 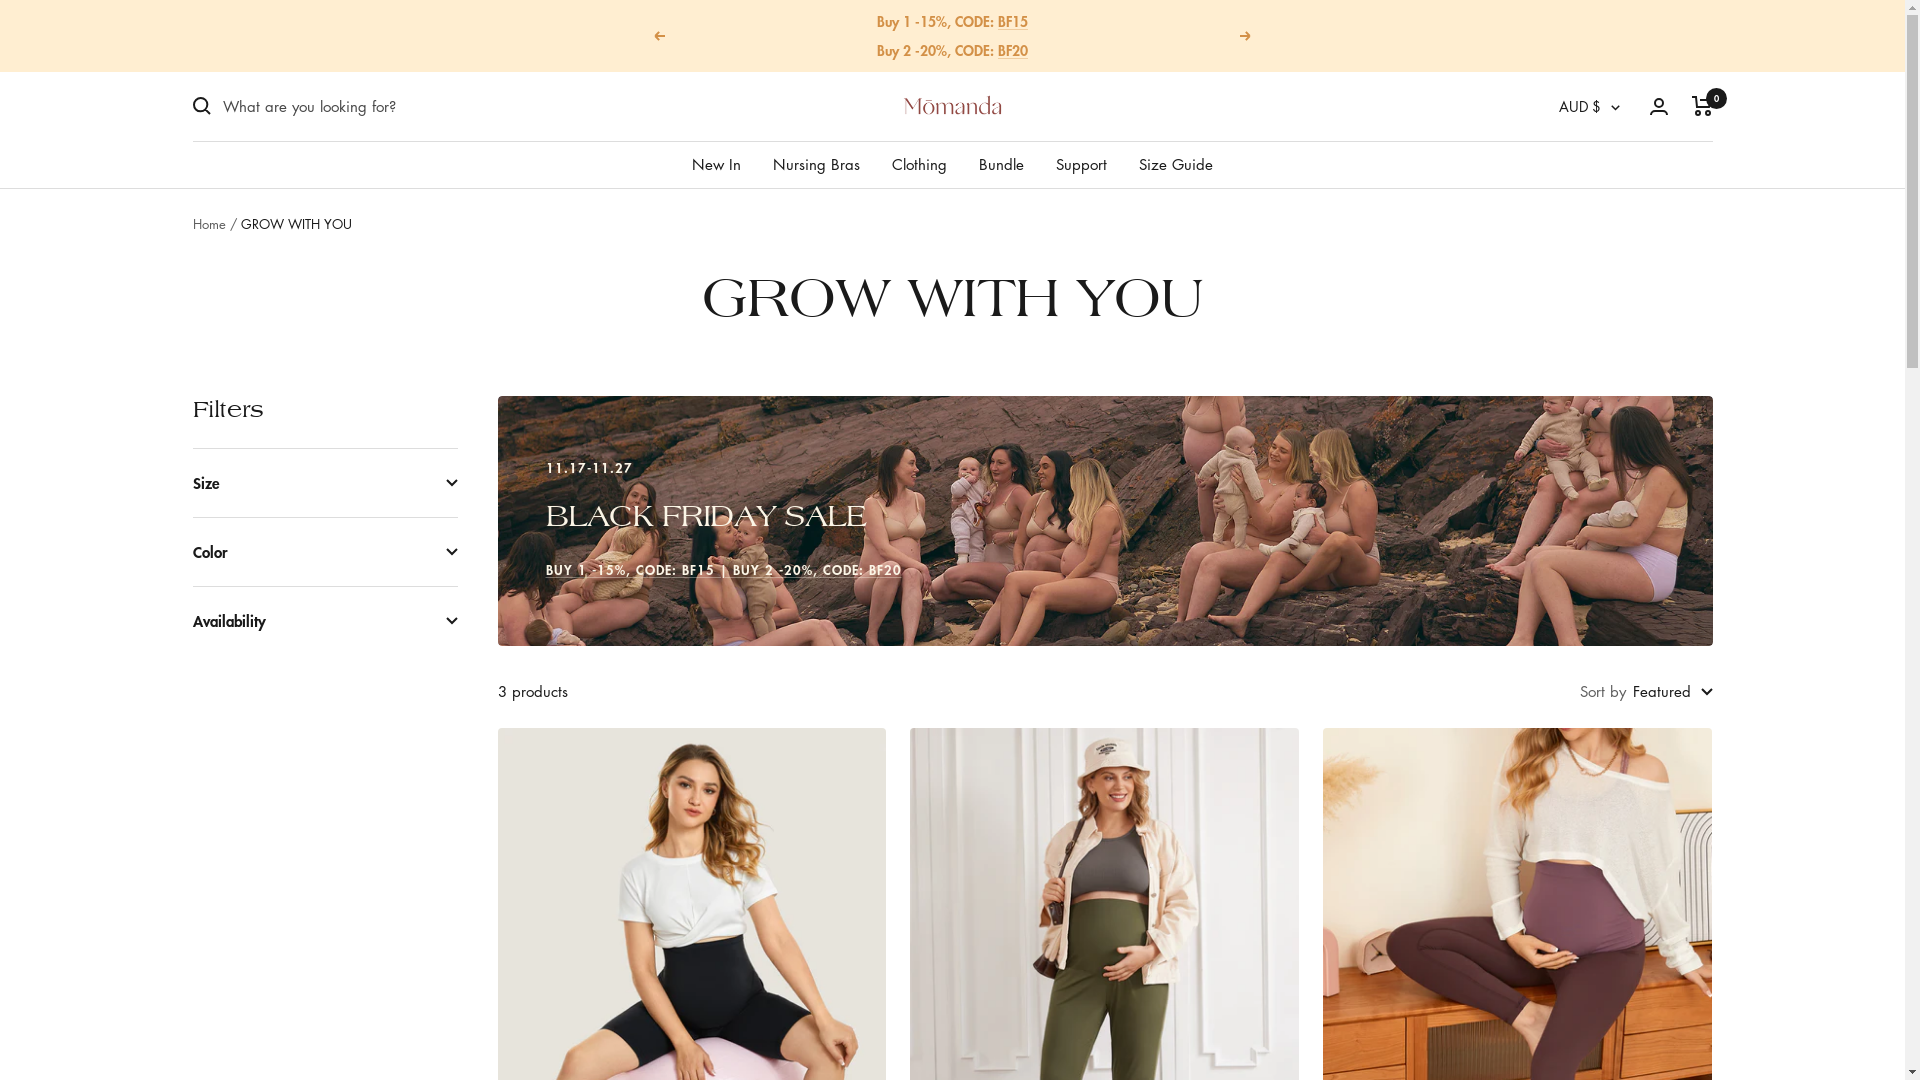 What do you see at coordinates (1246, 36) in the screenshot?
I see `Next` at bounding box center [1246, 36].